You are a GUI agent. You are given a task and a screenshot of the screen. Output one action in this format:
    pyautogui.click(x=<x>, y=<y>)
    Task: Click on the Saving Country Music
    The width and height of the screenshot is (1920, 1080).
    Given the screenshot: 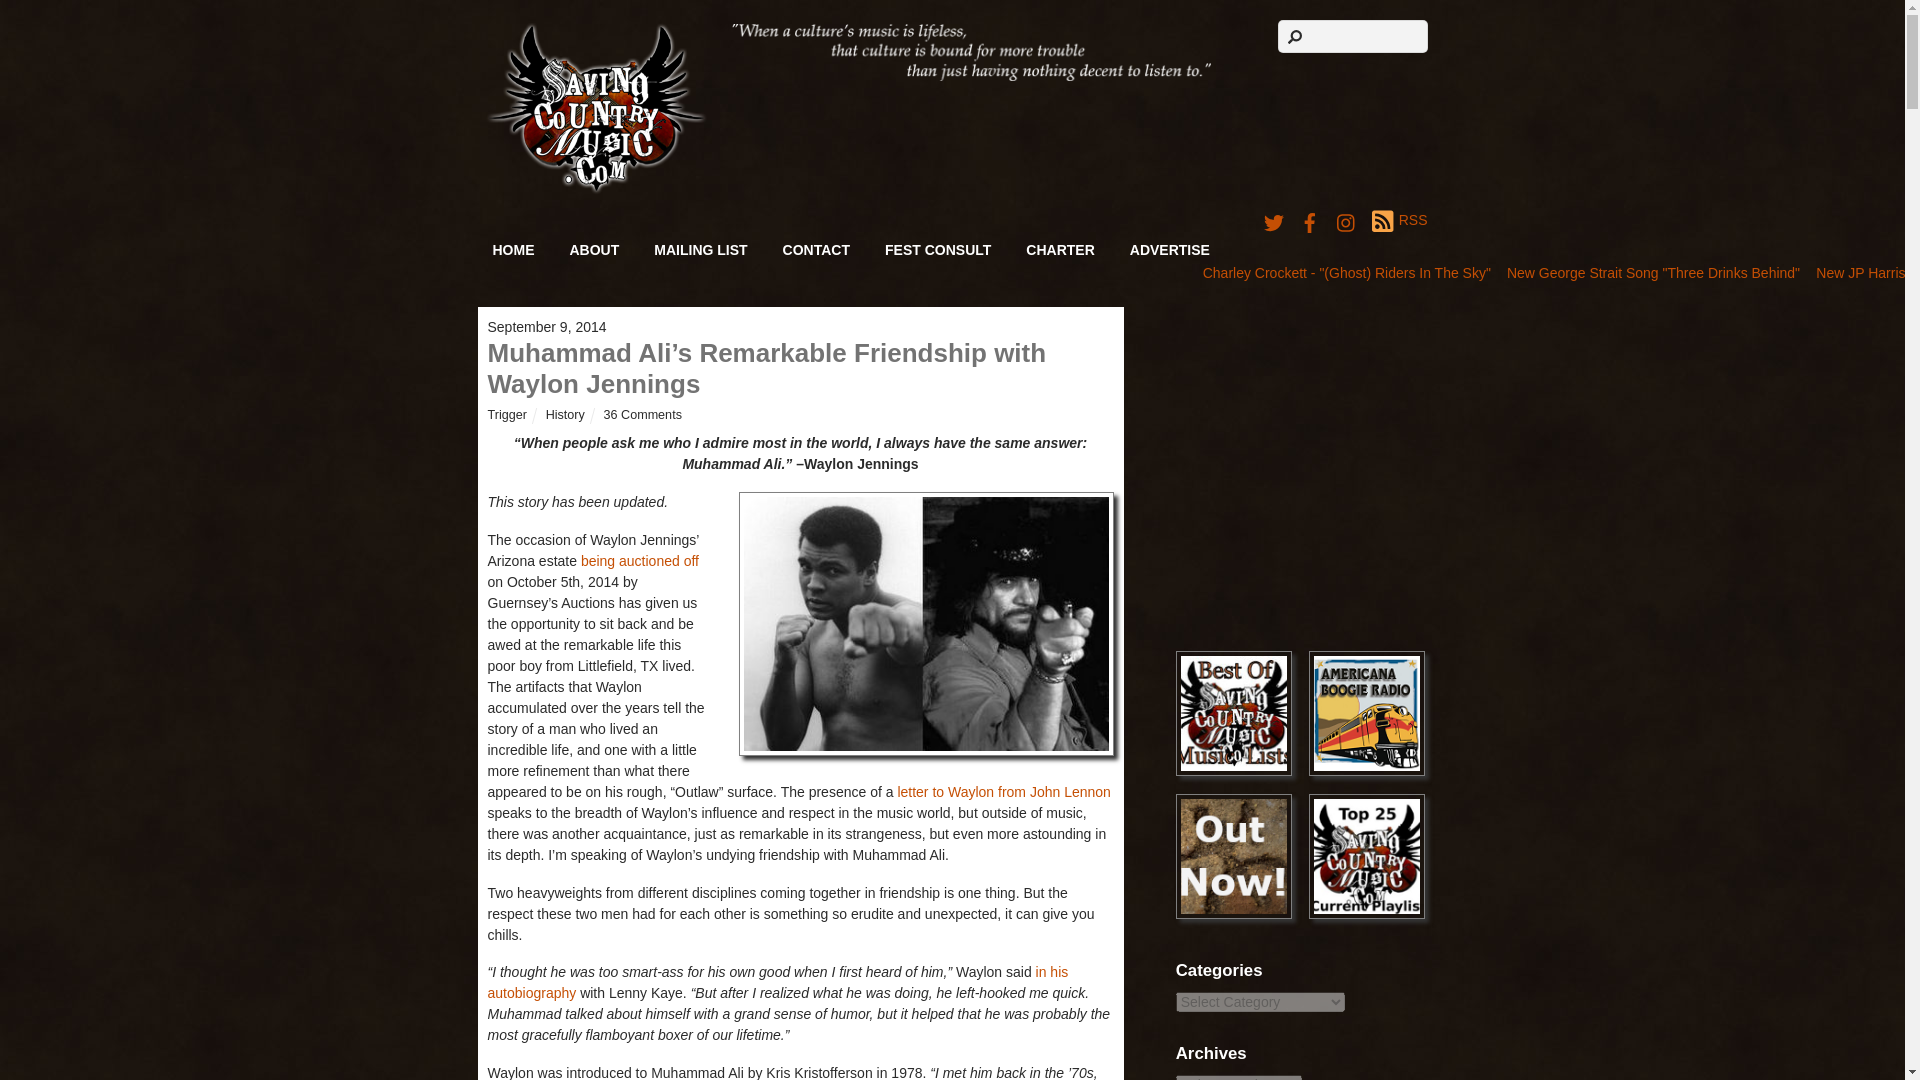 What is the action you would take?
    pyautogui.click(x=596, y=188)
    